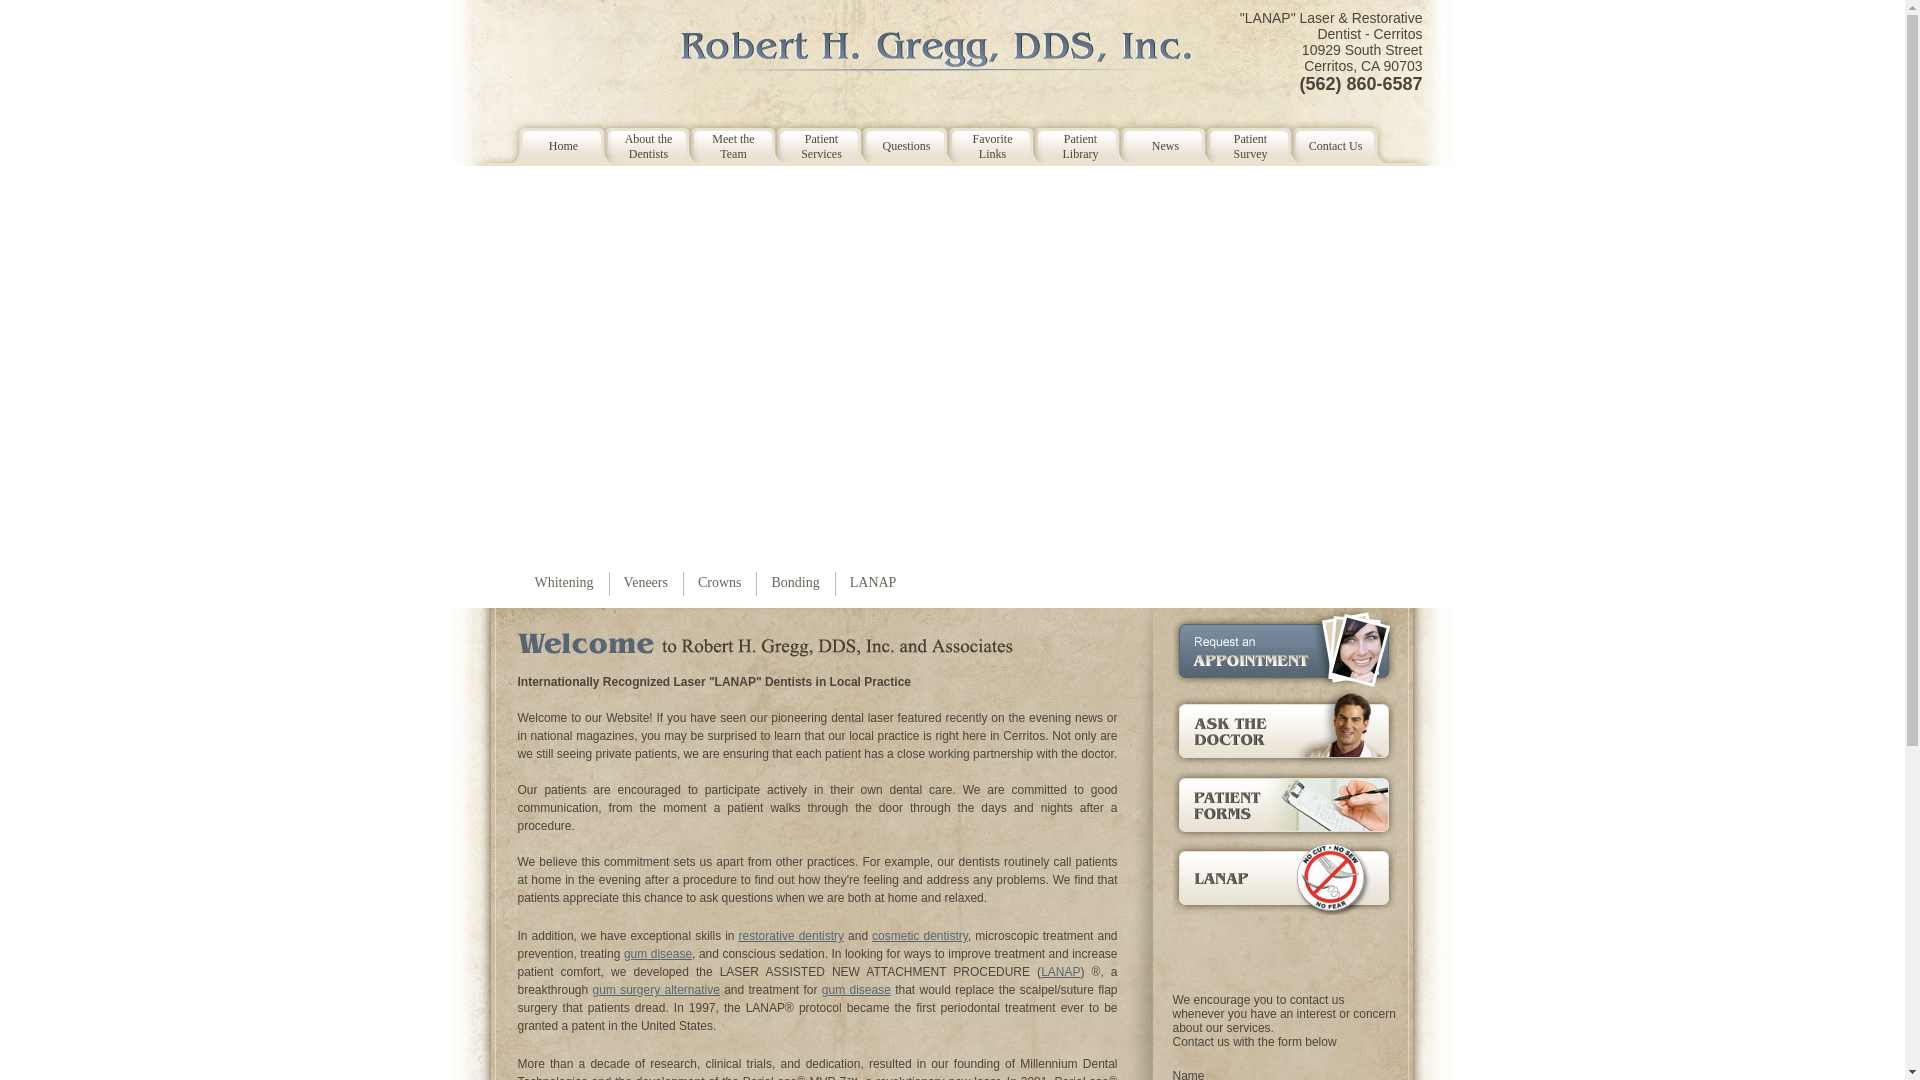 The width and height of the screenshot is (1920, 1080). What do you see at coordinates (894, 136) in the screenshot?
I see `Questions` at bounding box center [894, 136].